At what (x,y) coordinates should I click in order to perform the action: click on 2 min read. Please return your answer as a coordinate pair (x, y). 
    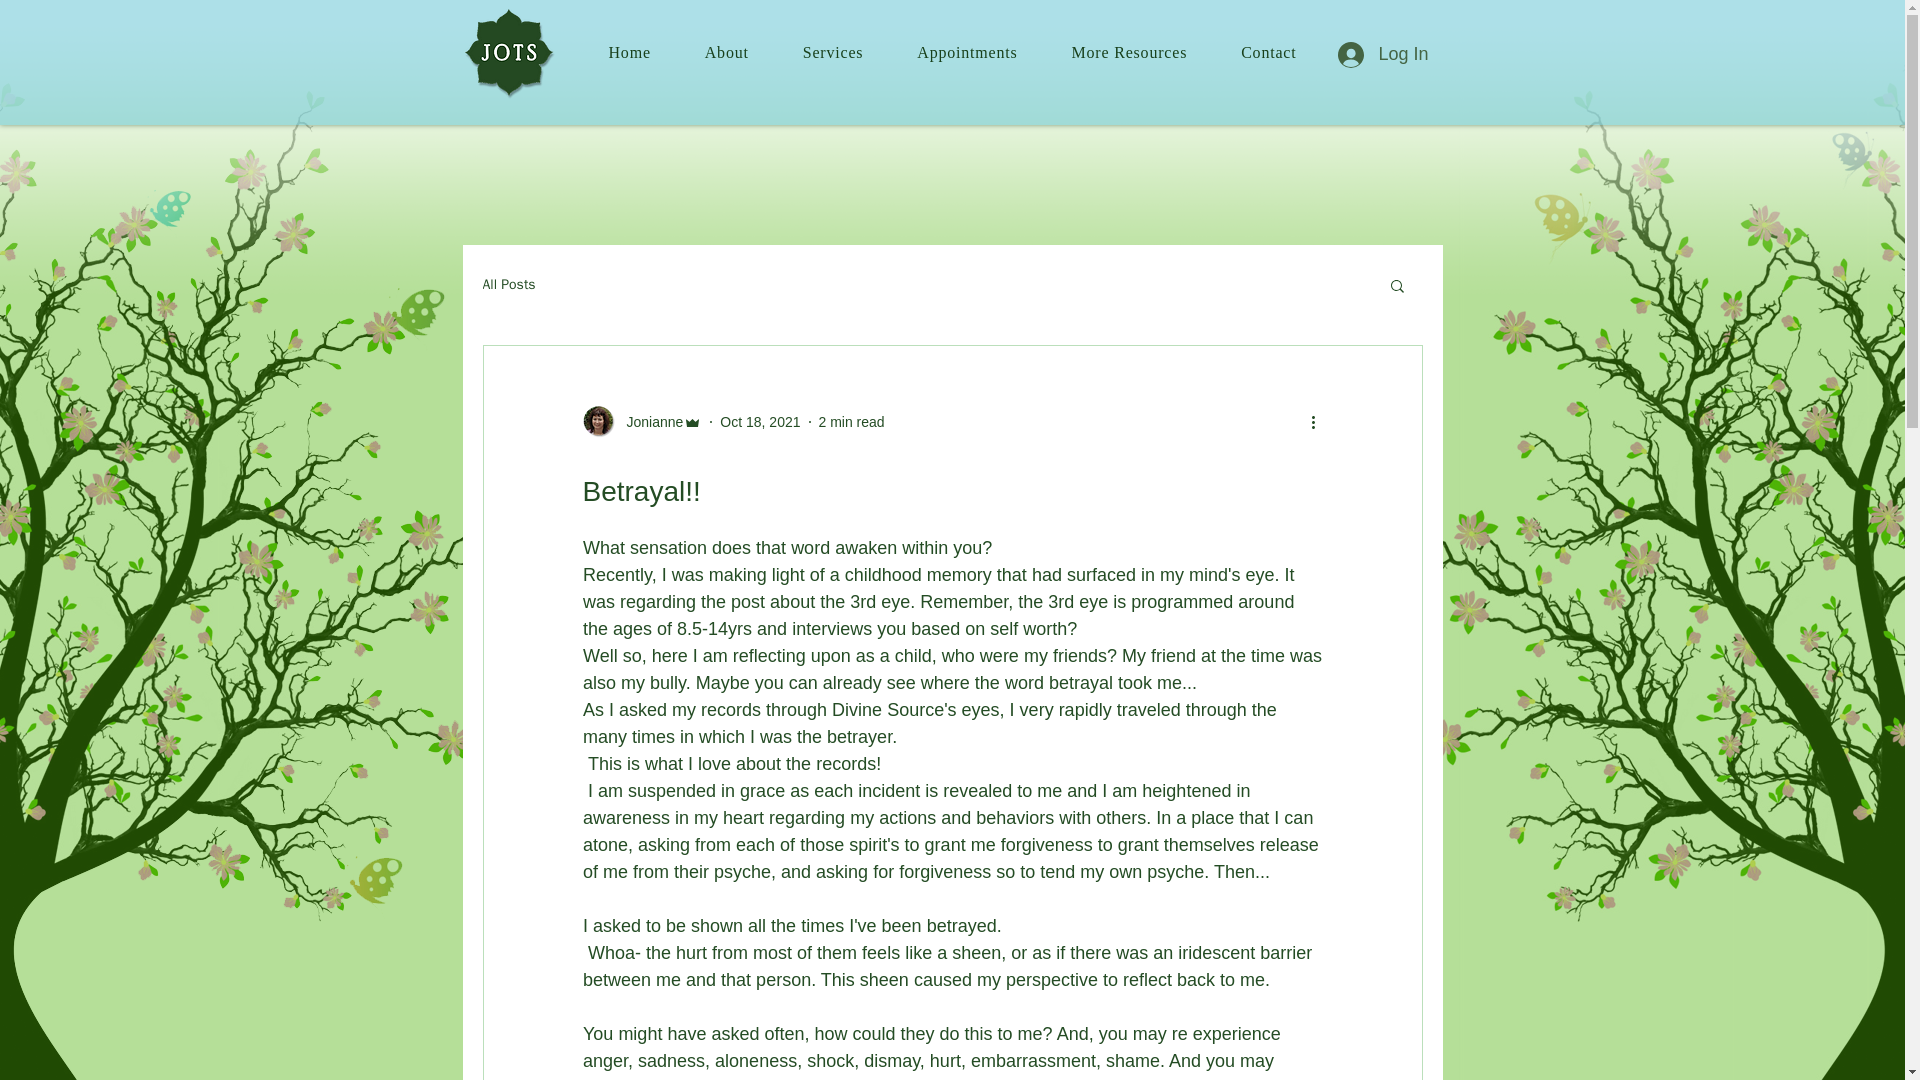
    Looking at the image, I should click on (850, 421).